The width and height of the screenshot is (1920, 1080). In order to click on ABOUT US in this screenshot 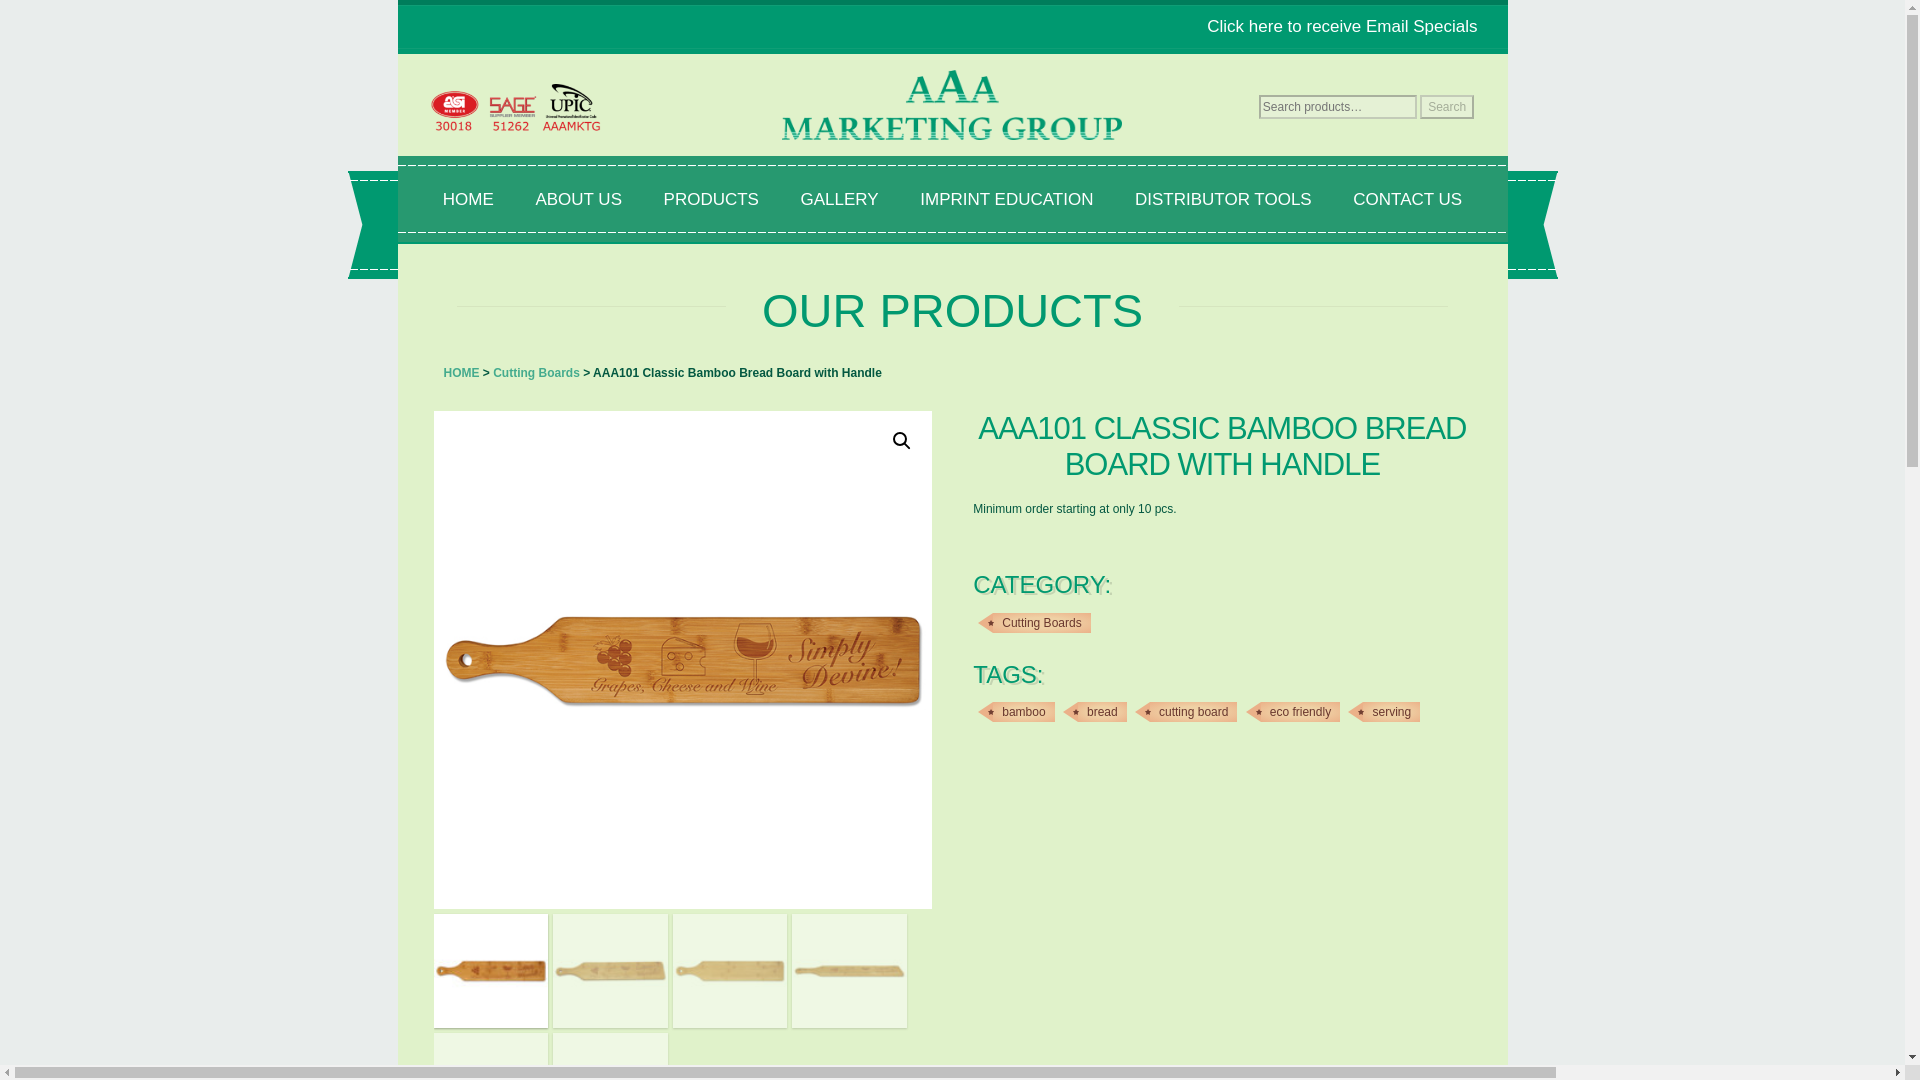, I will do `click(578, 200)`.